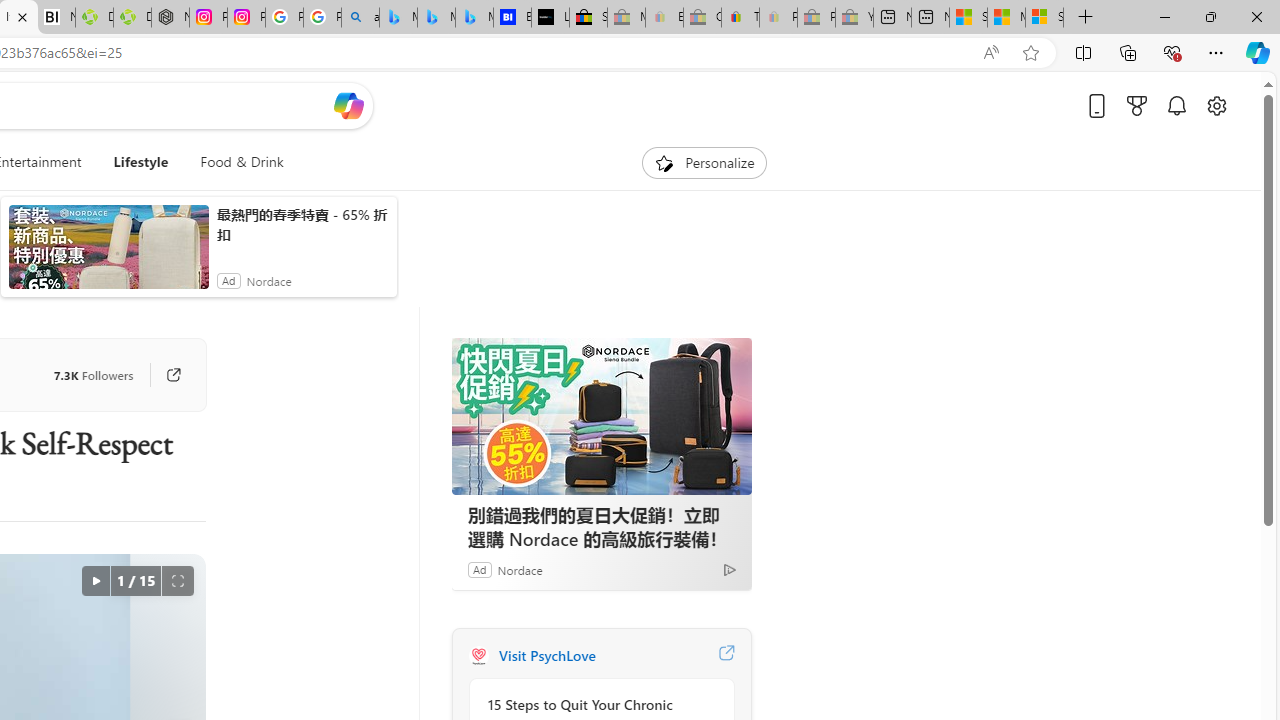  I want to click on Food & Drink, so click(234, 162).